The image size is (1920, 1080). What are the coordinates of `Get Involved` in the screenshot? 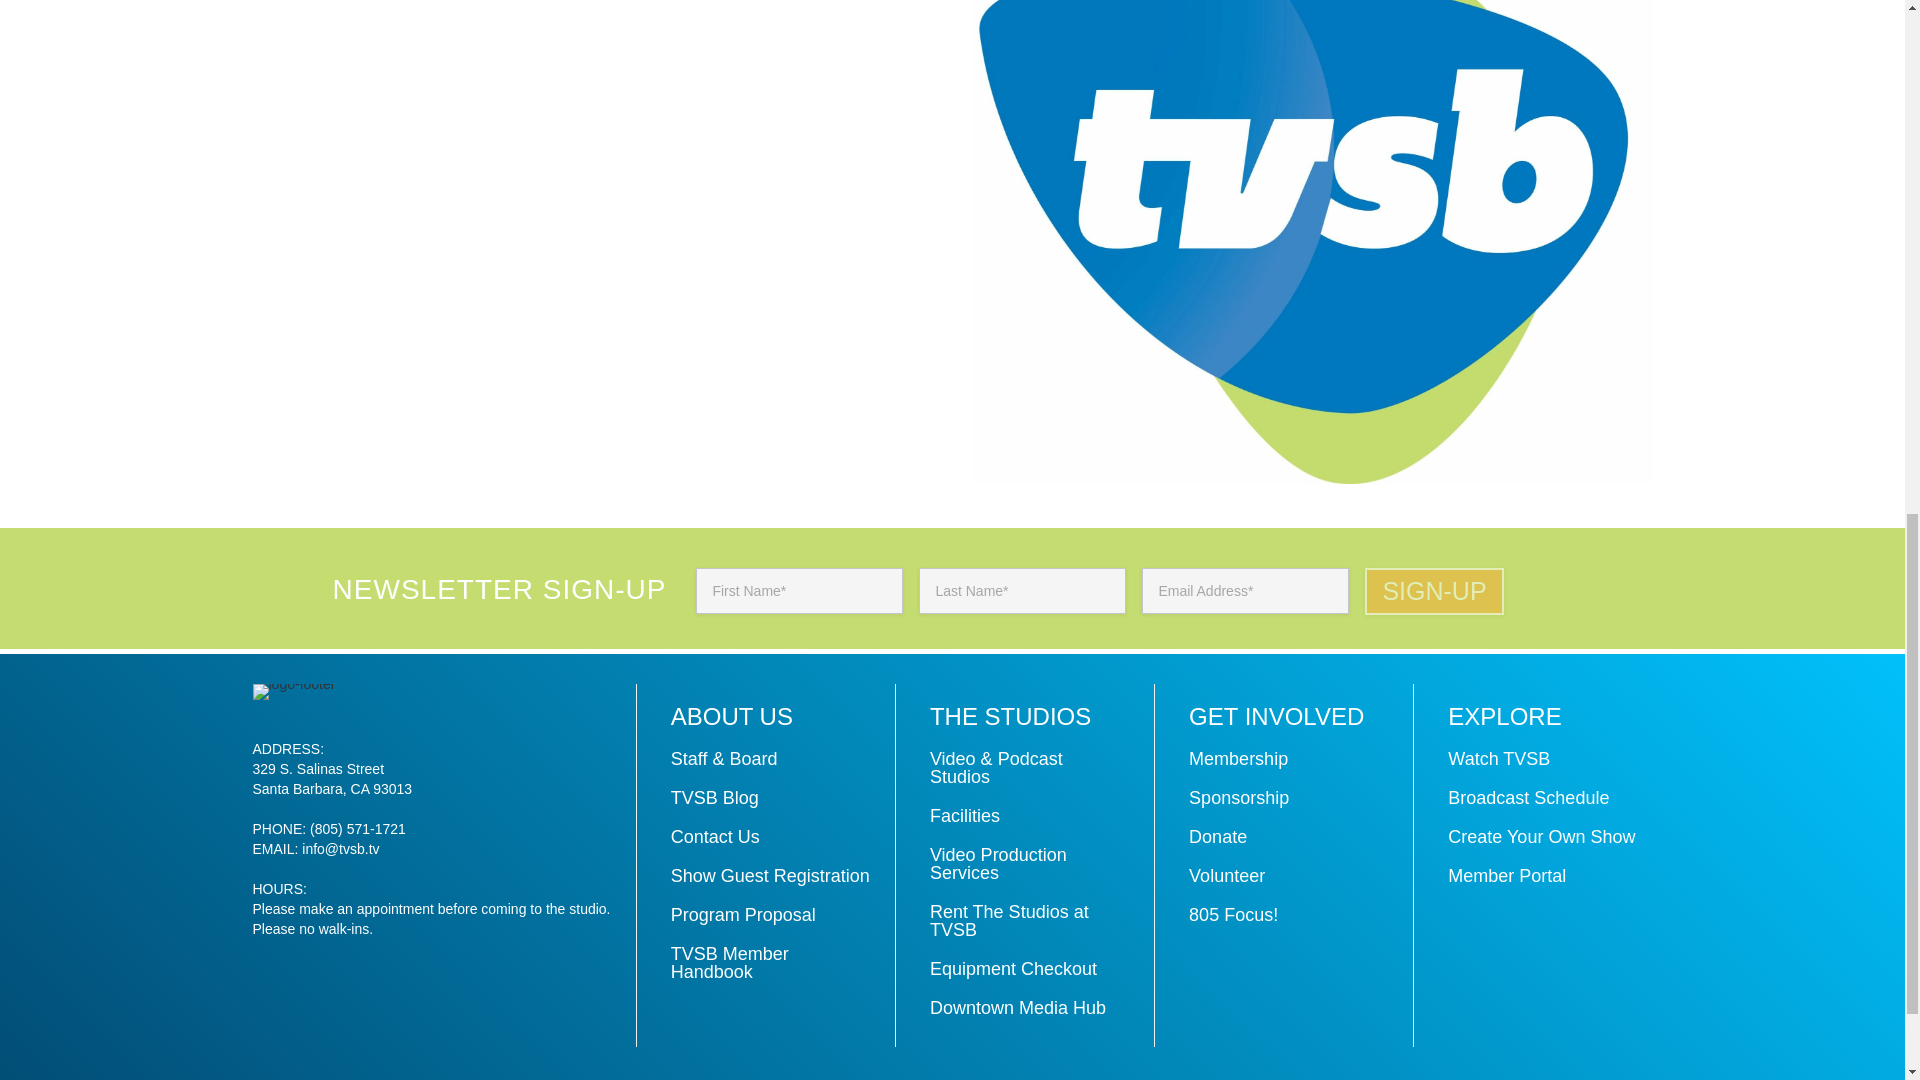 It's located at (1276, 716).